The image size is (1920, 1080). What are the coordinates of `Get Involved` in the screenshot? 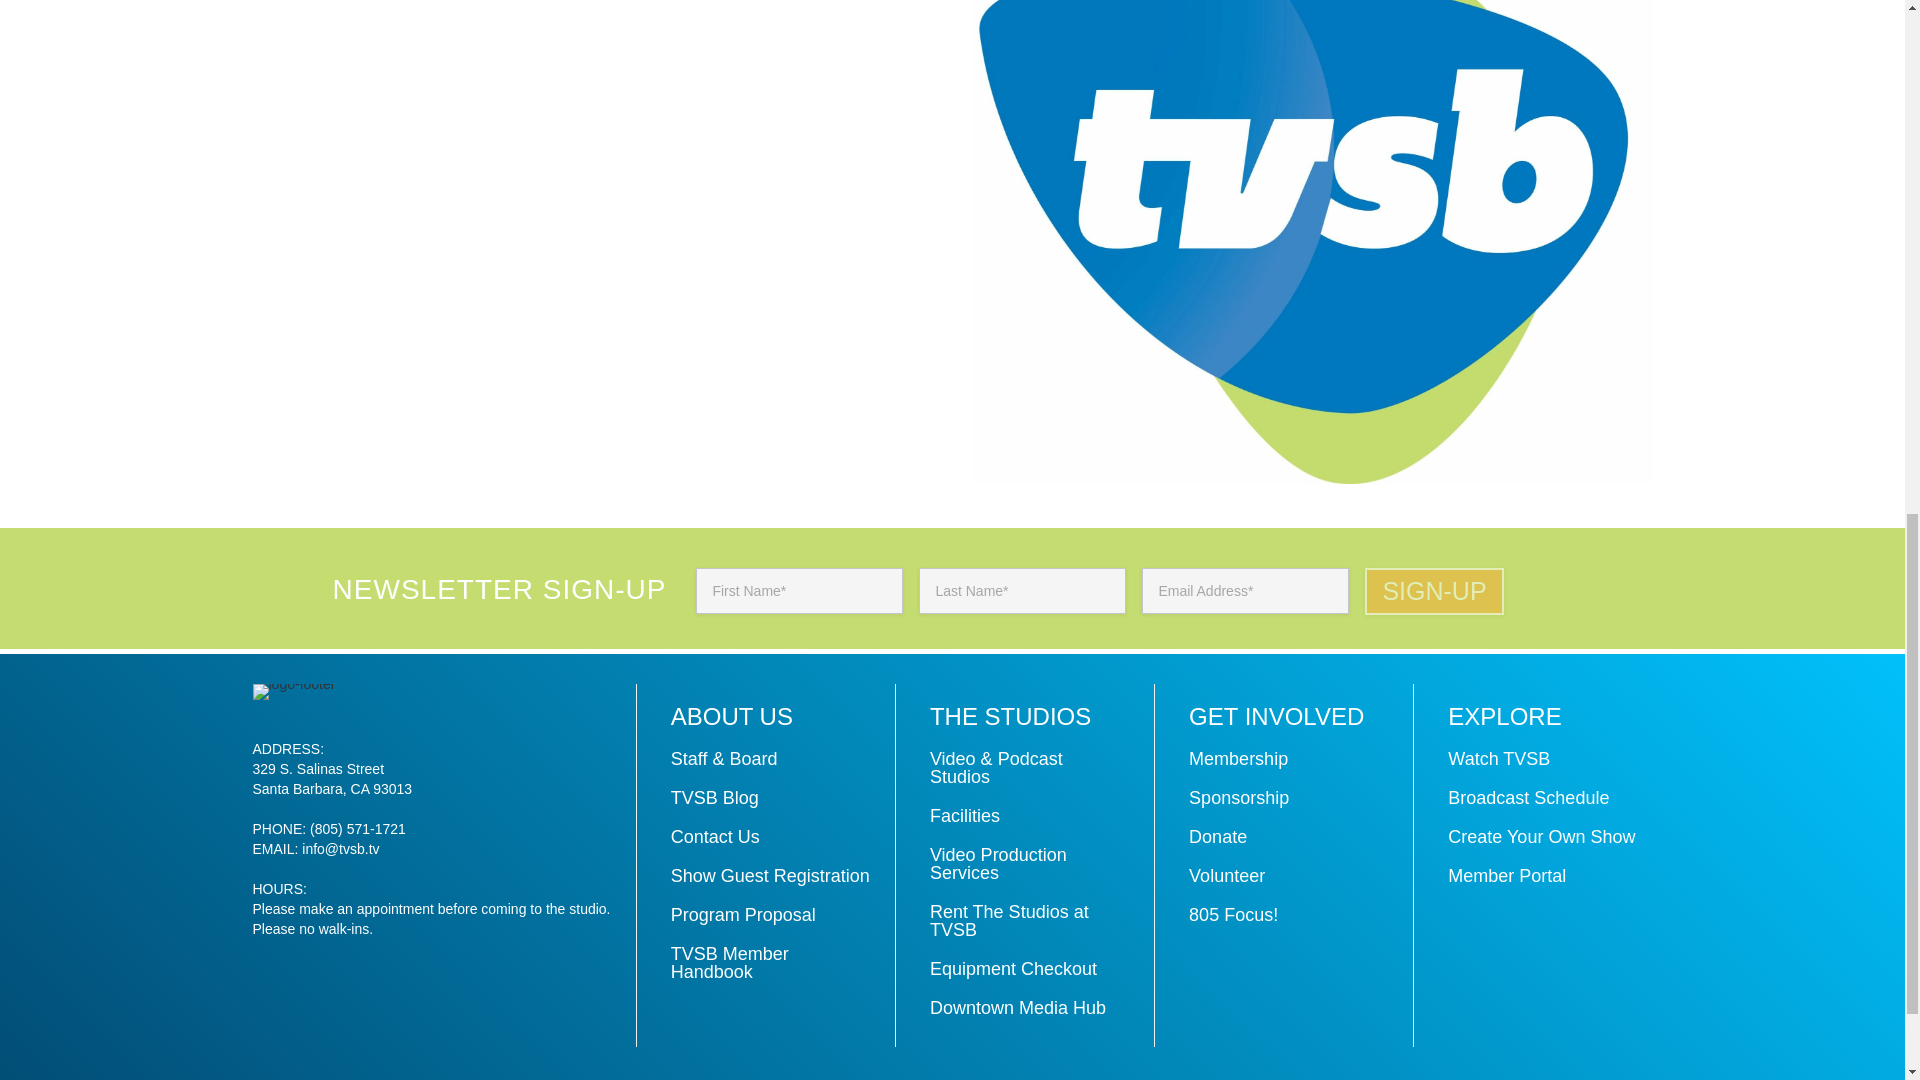 It's located at (1276, 716).